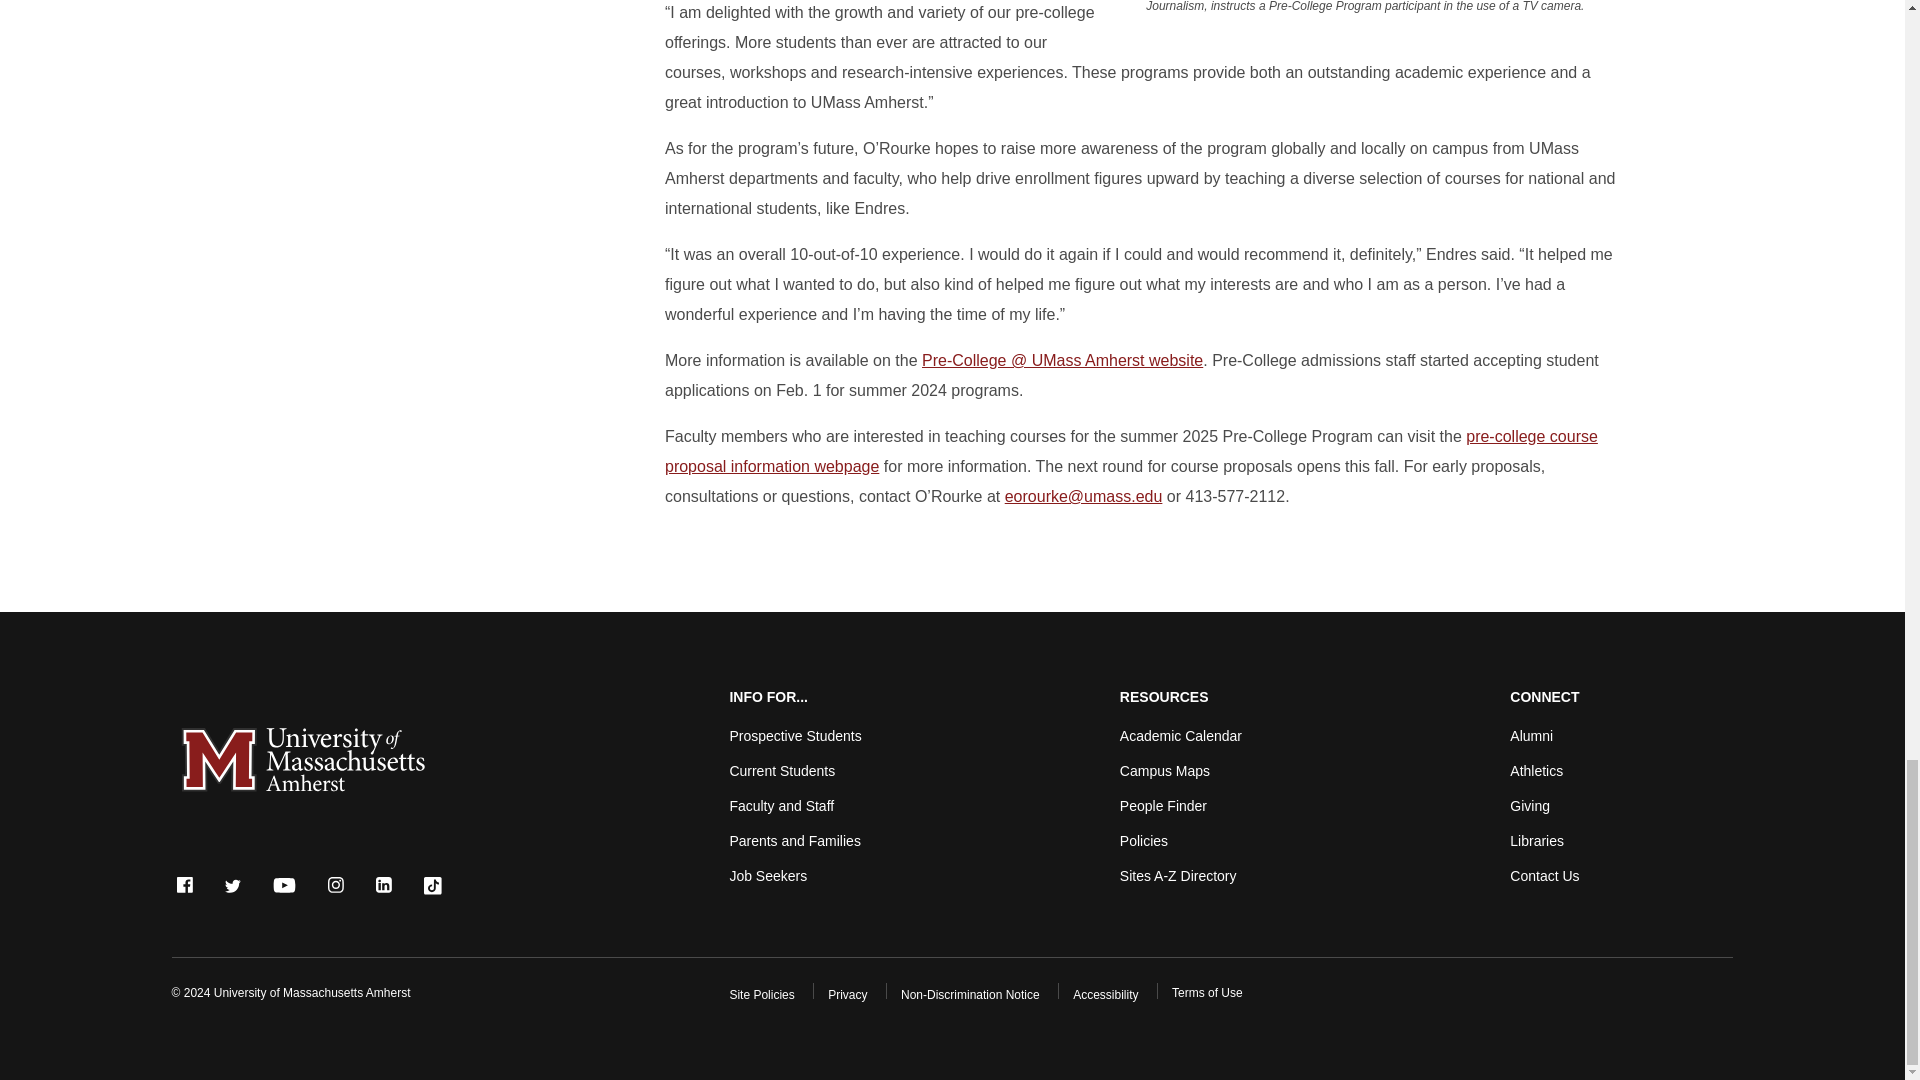 This screenshot has width=1920, height=1080. What do you see at coordinates (794, 840) in the screenshot?
I see `Click here for info for parents and families` at bounding box center [794, 840].